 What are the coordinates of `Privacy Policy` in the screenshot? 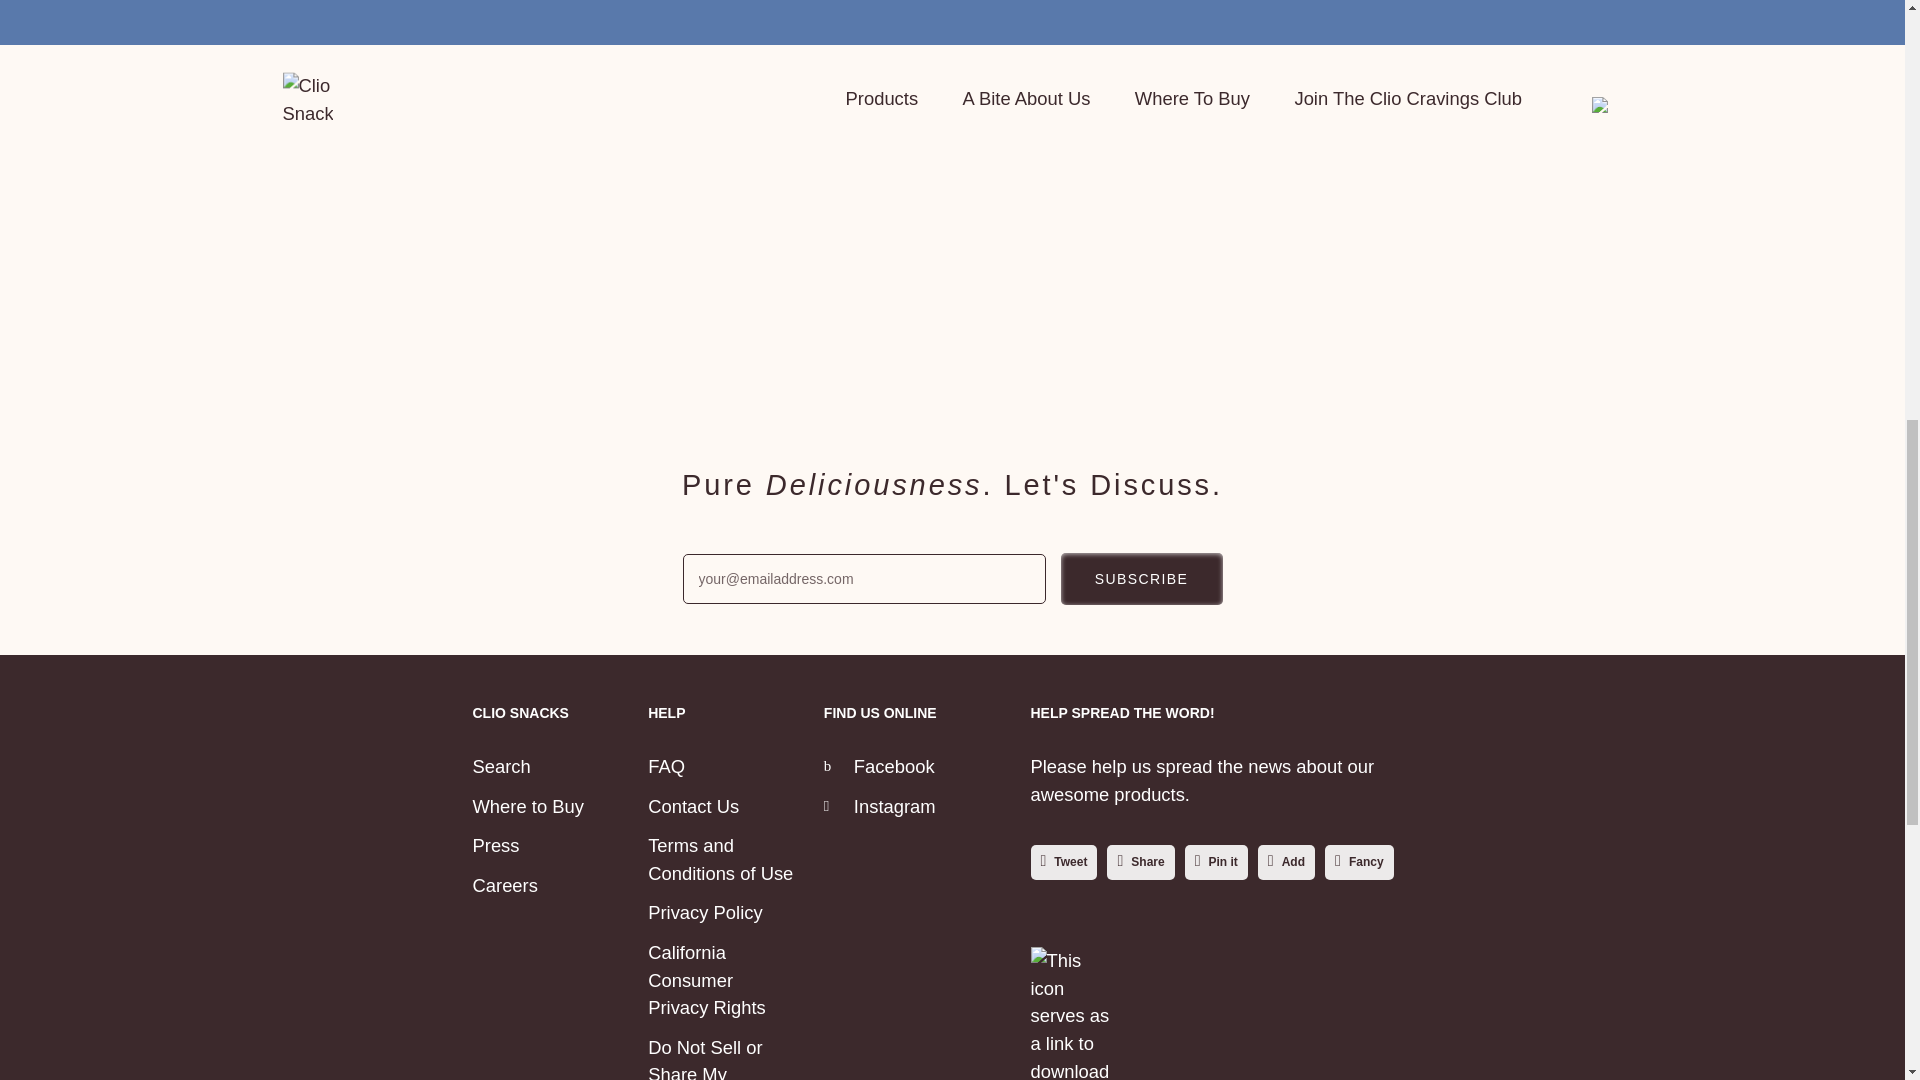 It's located at (705, 912).